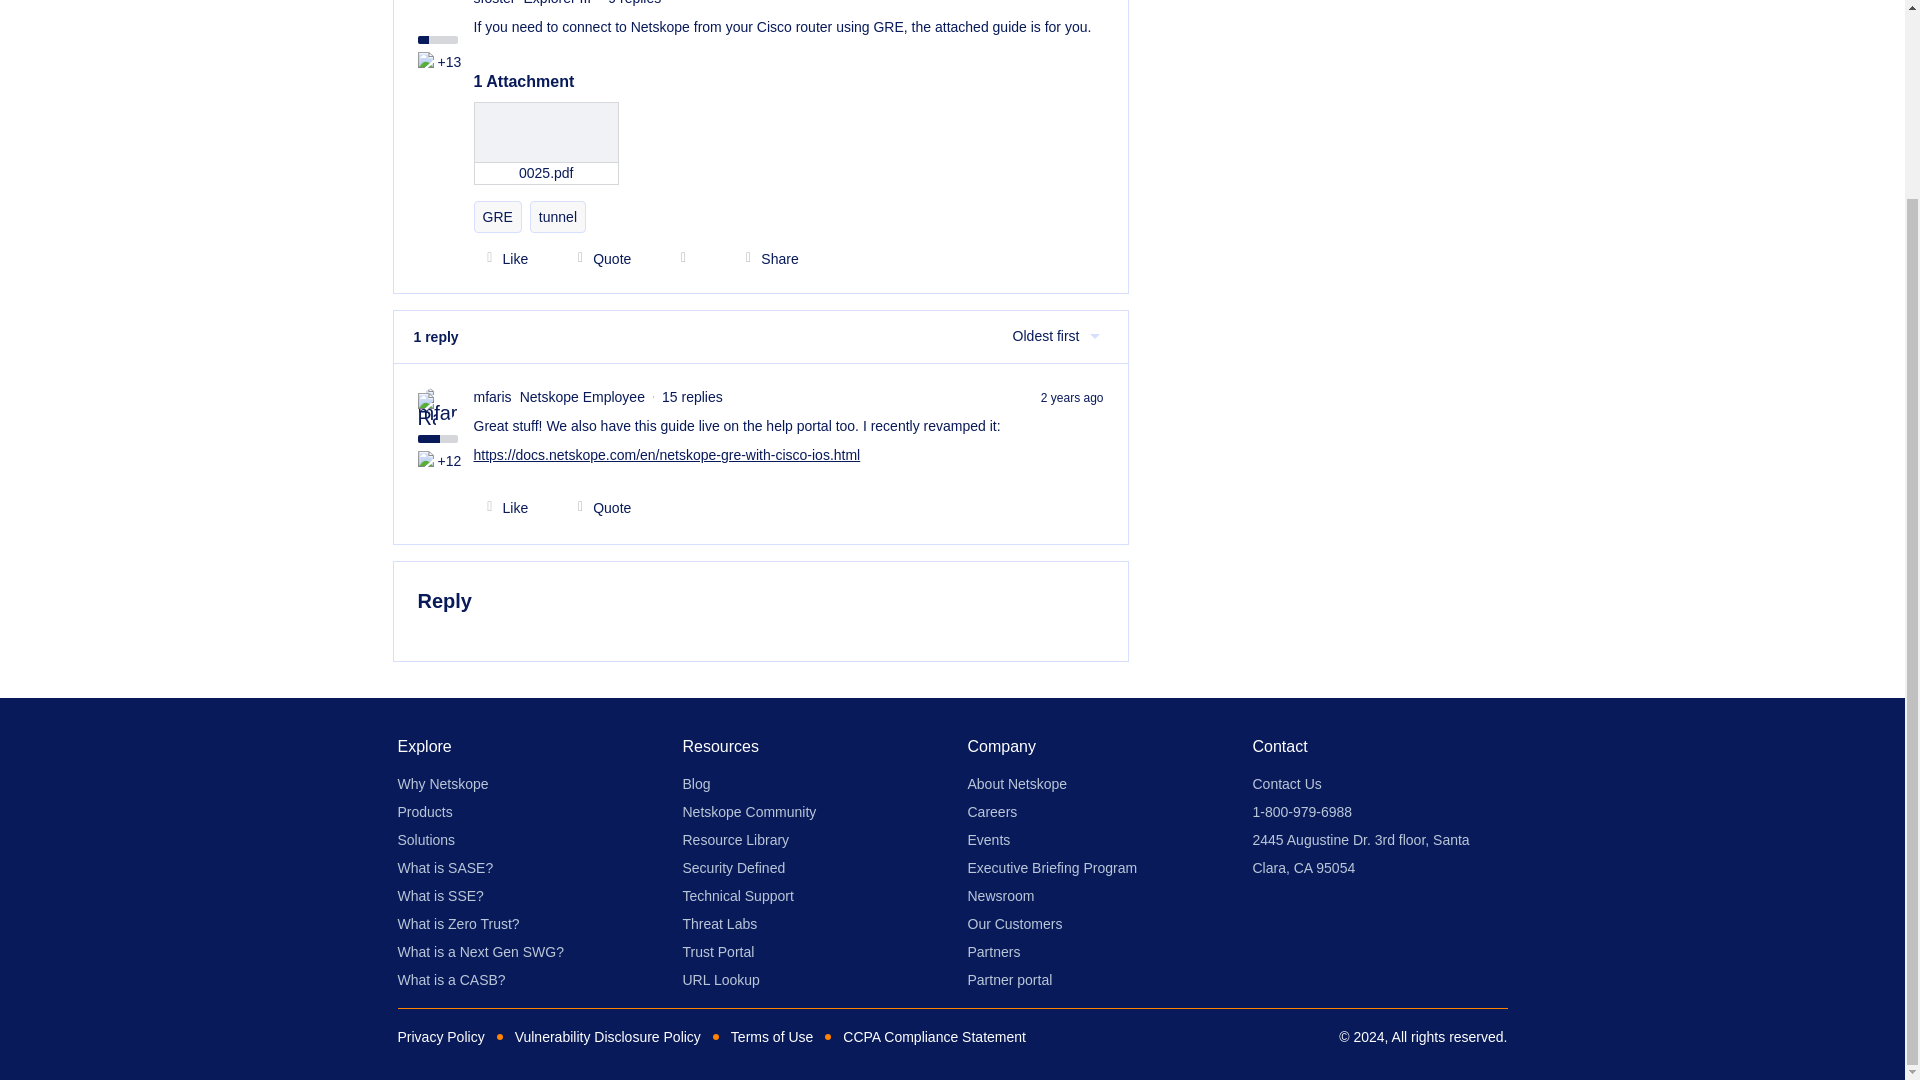  I want to click on Shared Images - 1, so click(428, 460).